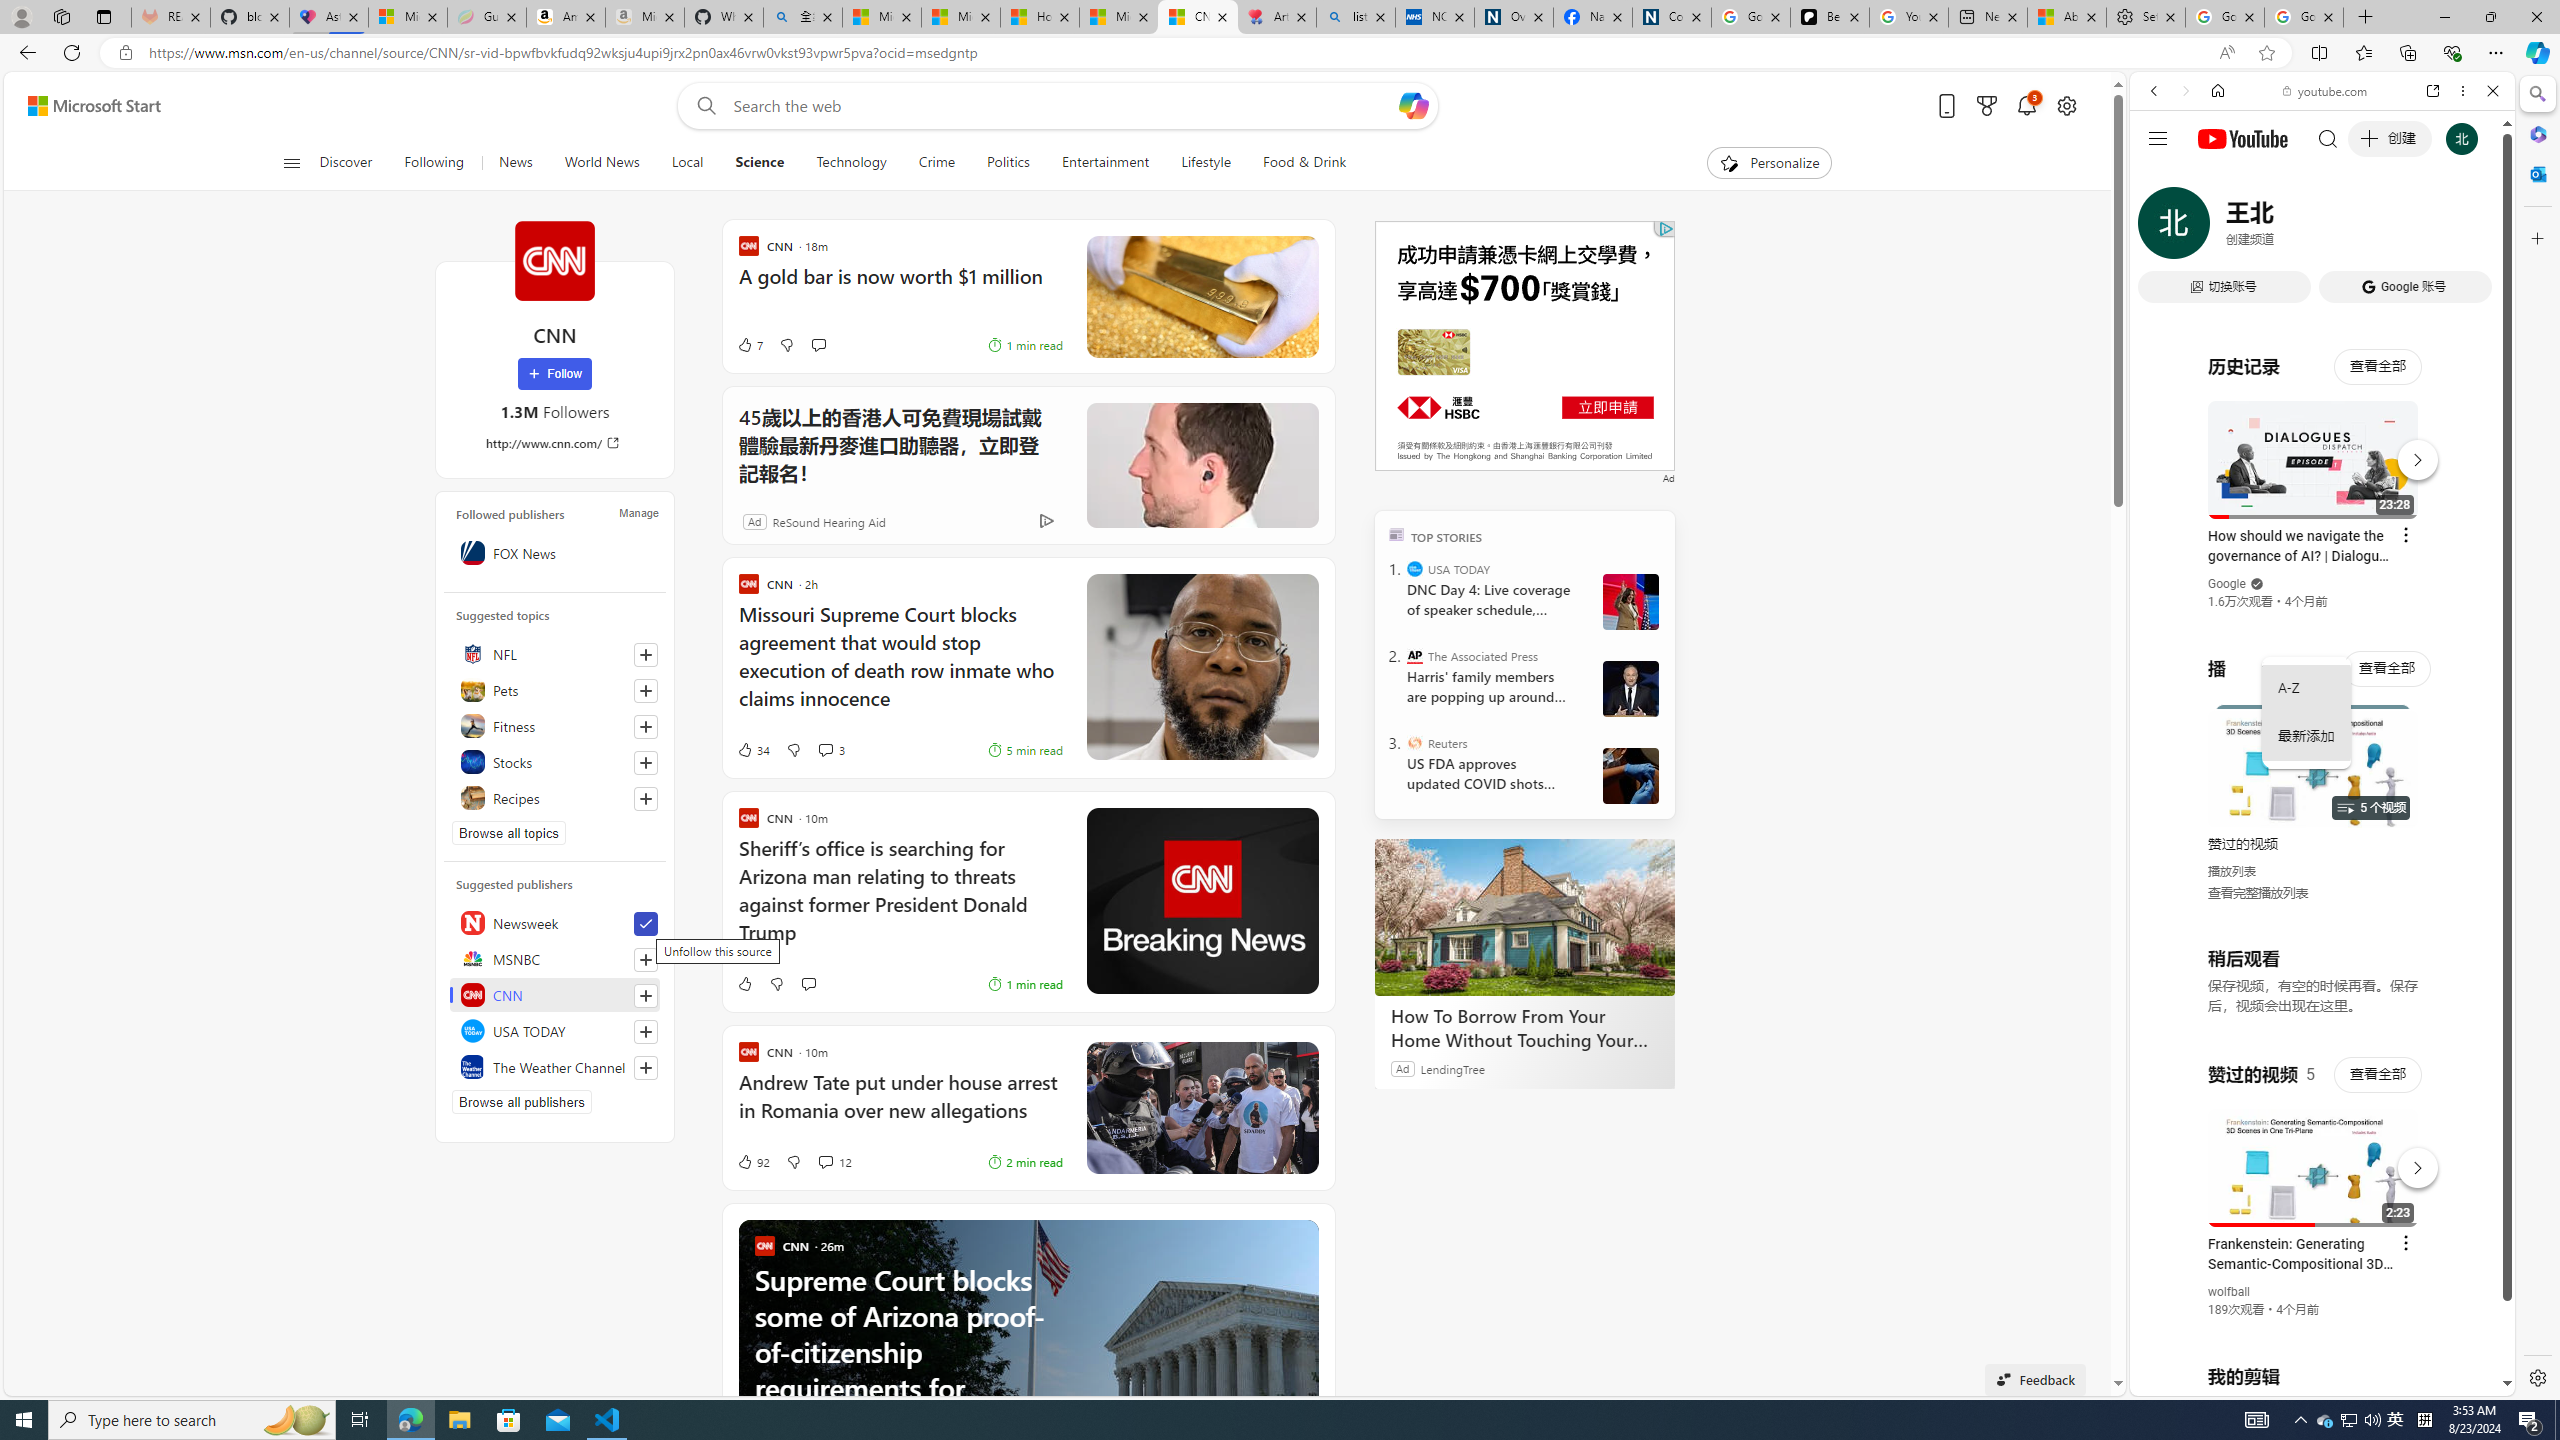 The height and width of the screenshot is (1440, 2560). What do you see at coordinates (1416, 656) in the screenshot?
I see `The Associated Press` at bounding box center [1416, 656].